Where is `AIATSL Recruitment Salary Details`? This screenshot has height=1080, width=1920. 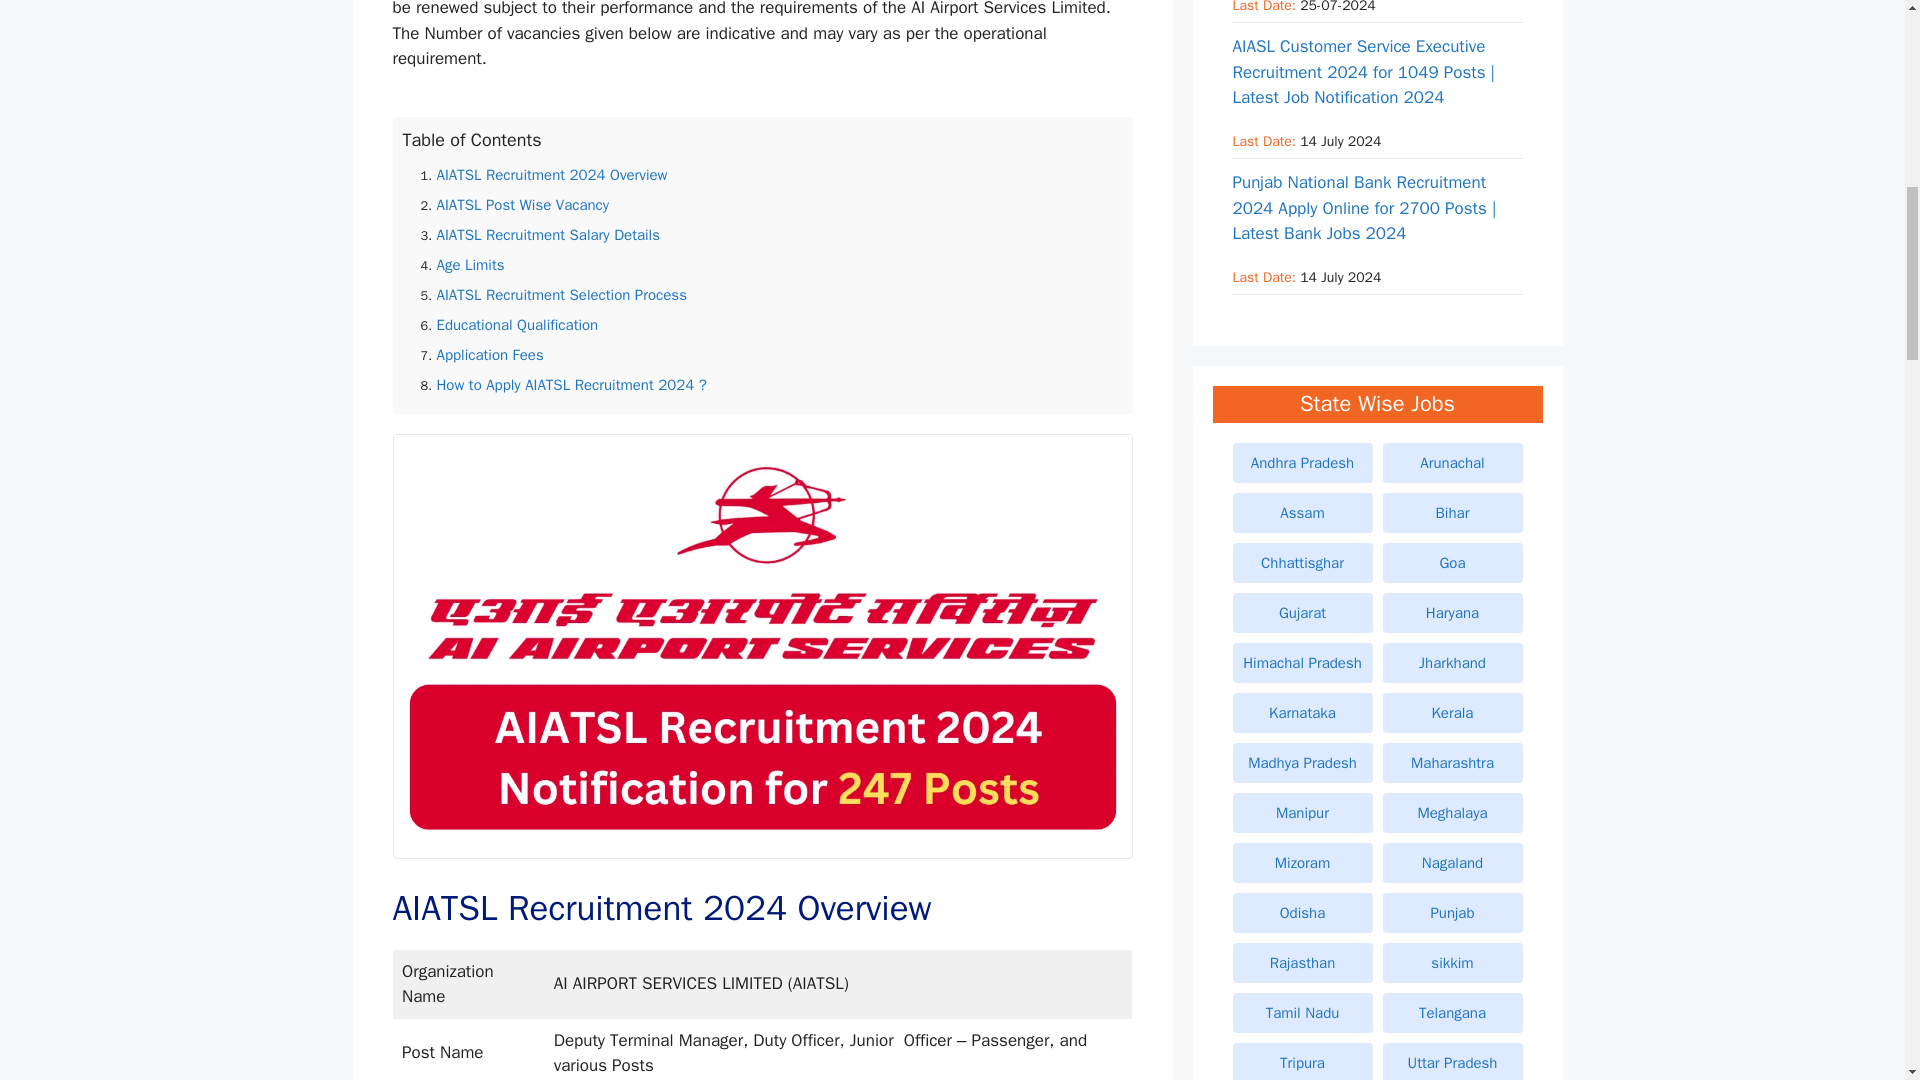 AIATSL Recruitment Salary Details is located at coordinates (548, 234).